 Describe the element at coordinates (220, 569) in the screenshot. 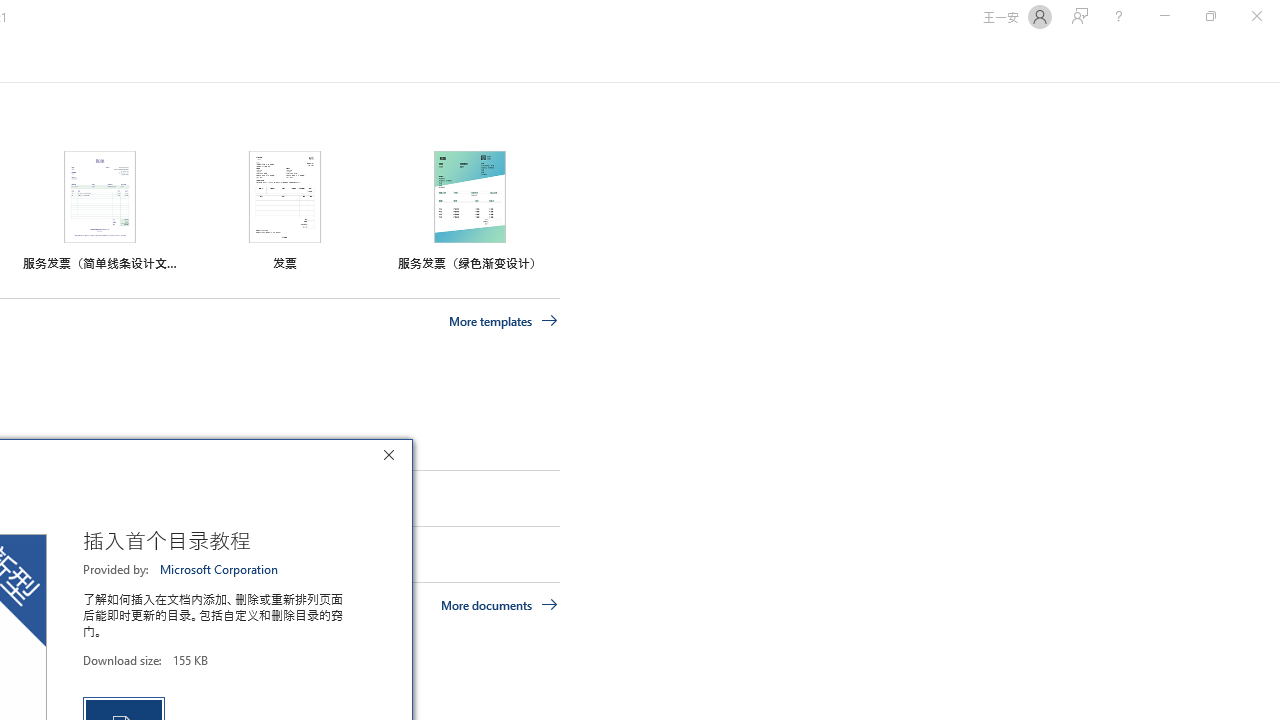

I see `Microsoft Corporation` at that location.